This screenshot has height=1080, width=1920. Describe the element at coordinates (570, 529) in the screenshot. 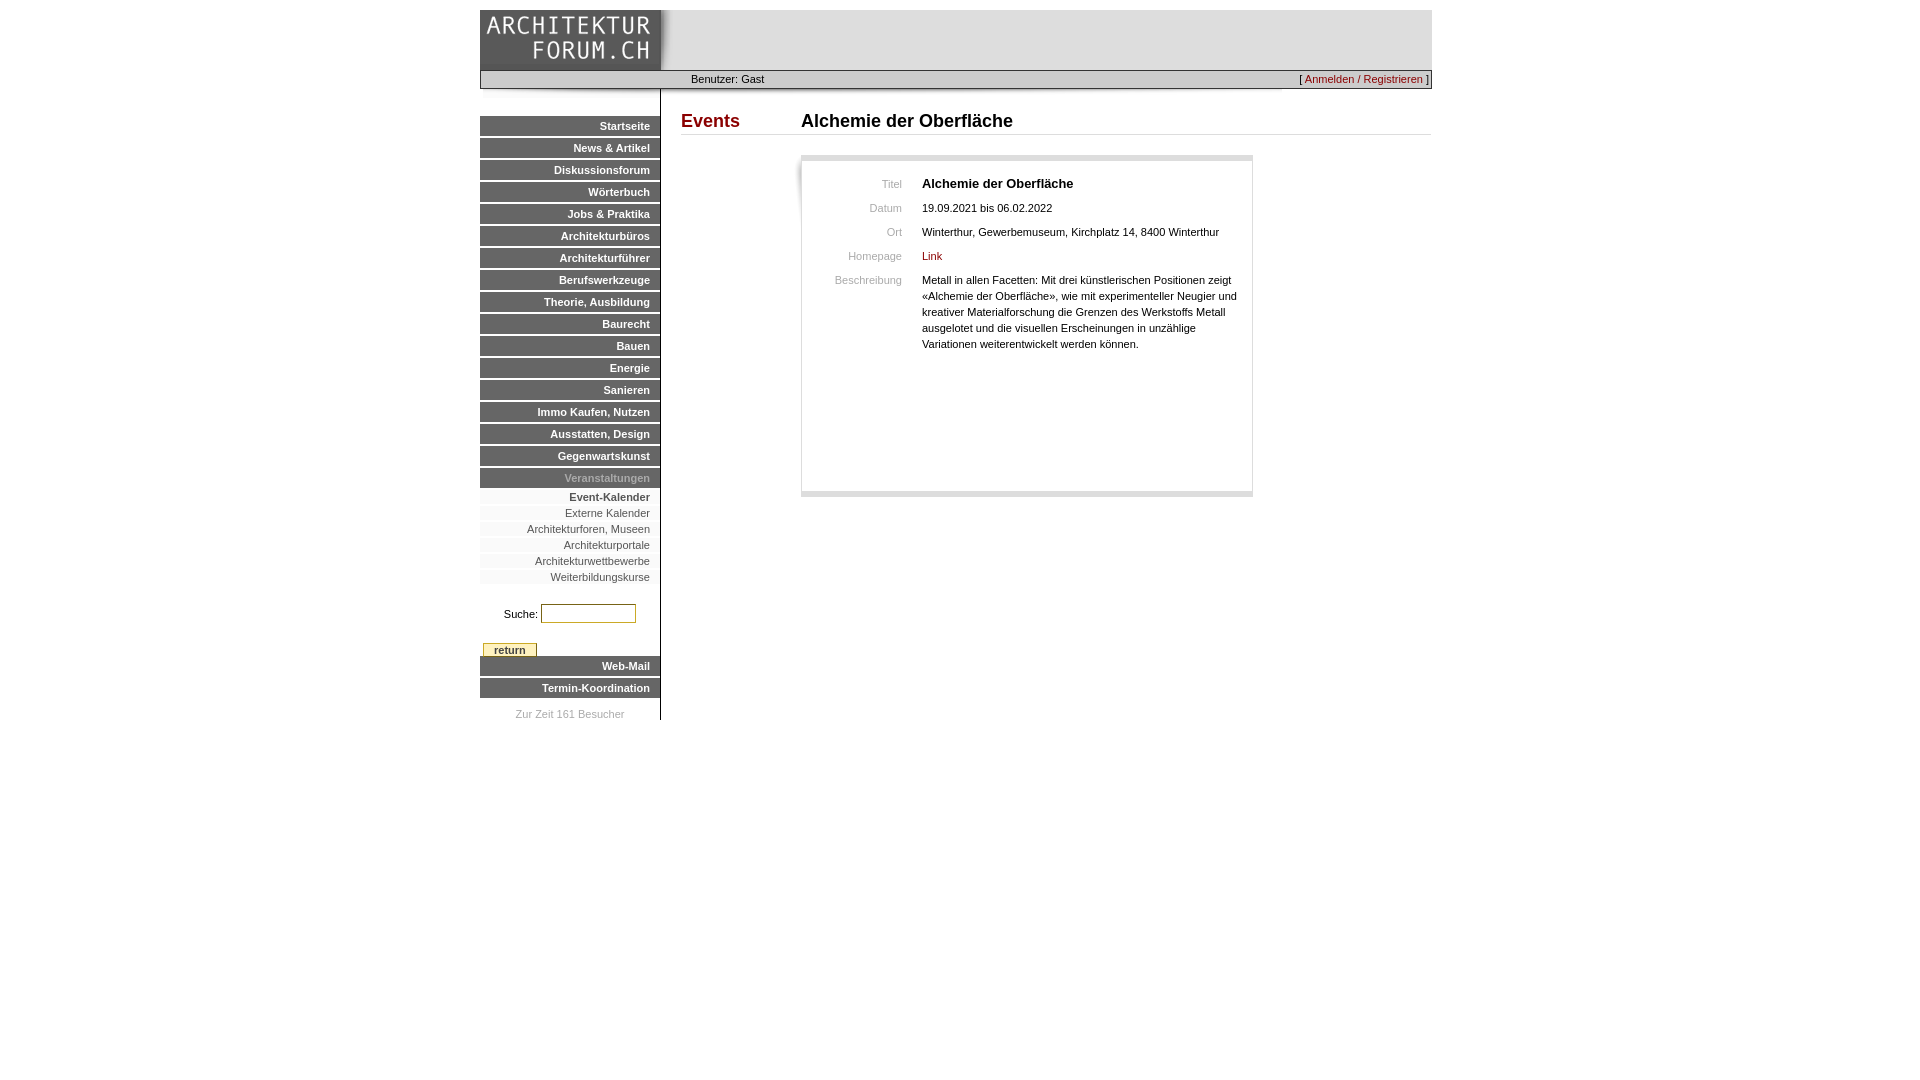

I see `Architekturforen, Museen` at that location.